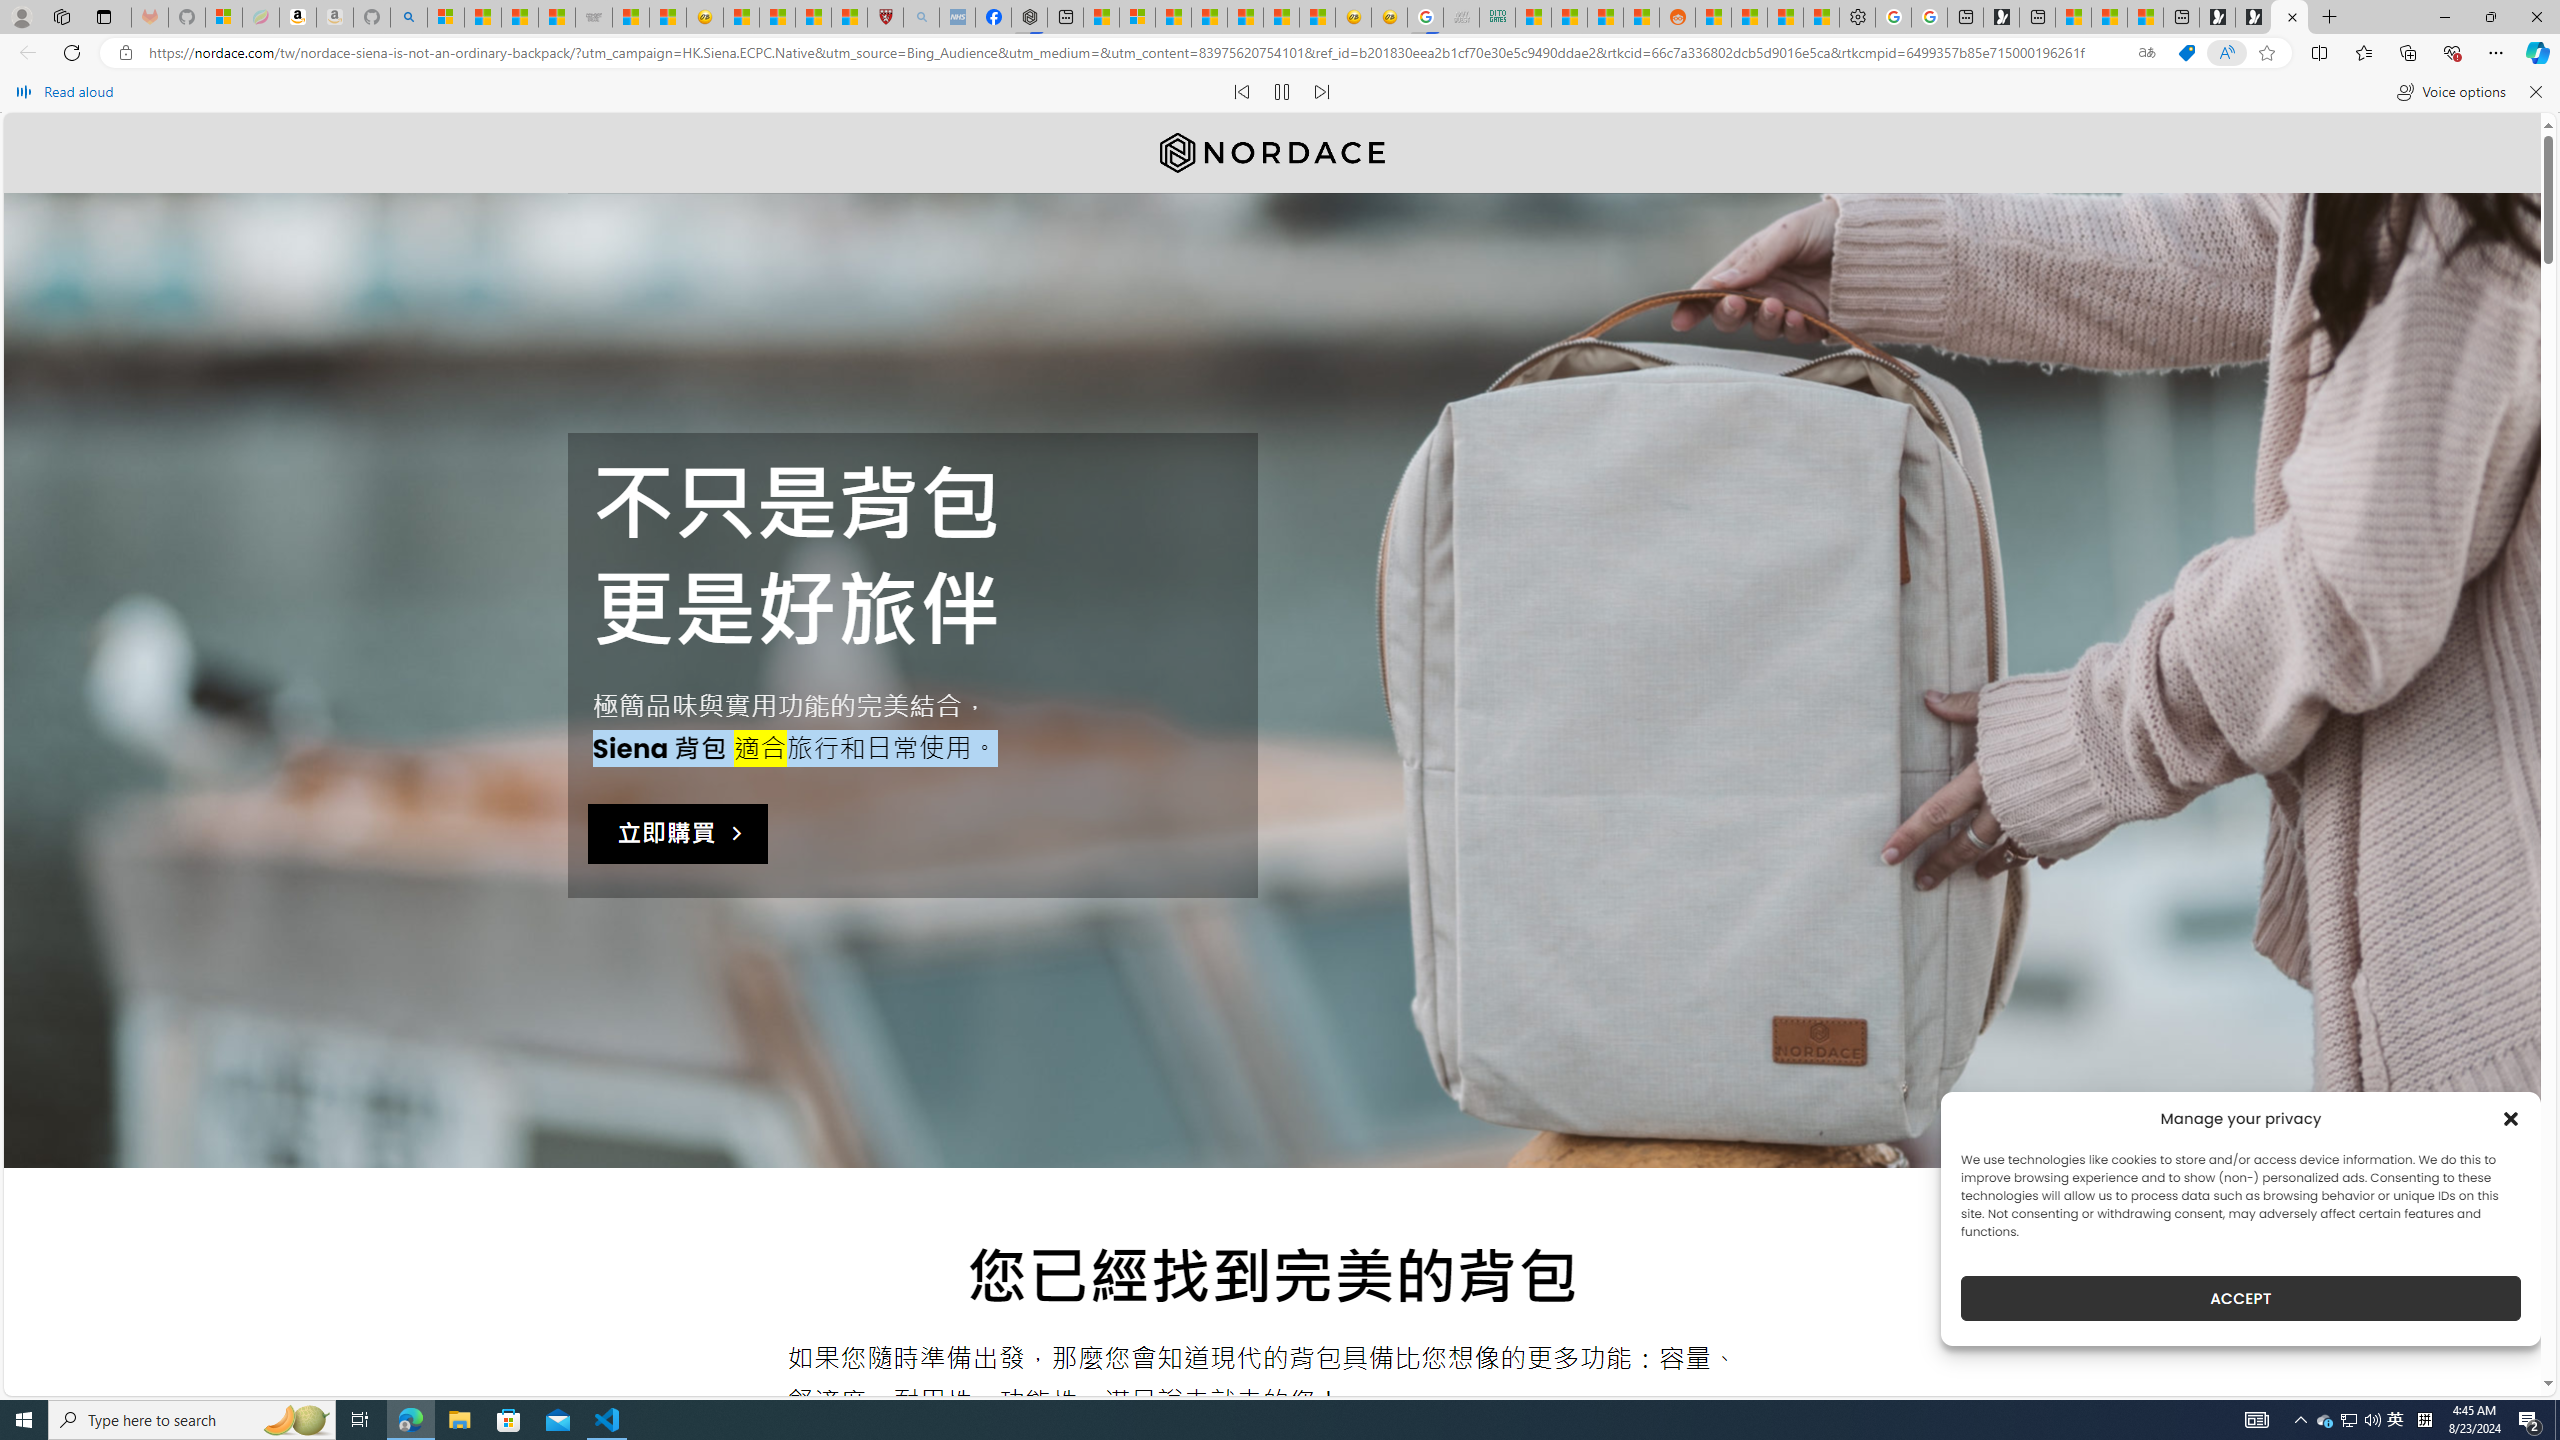  What do you see at coordinates (741, 17) in the screenshot?
I see `Recipes - MSN` at bounding box center [741, 17].